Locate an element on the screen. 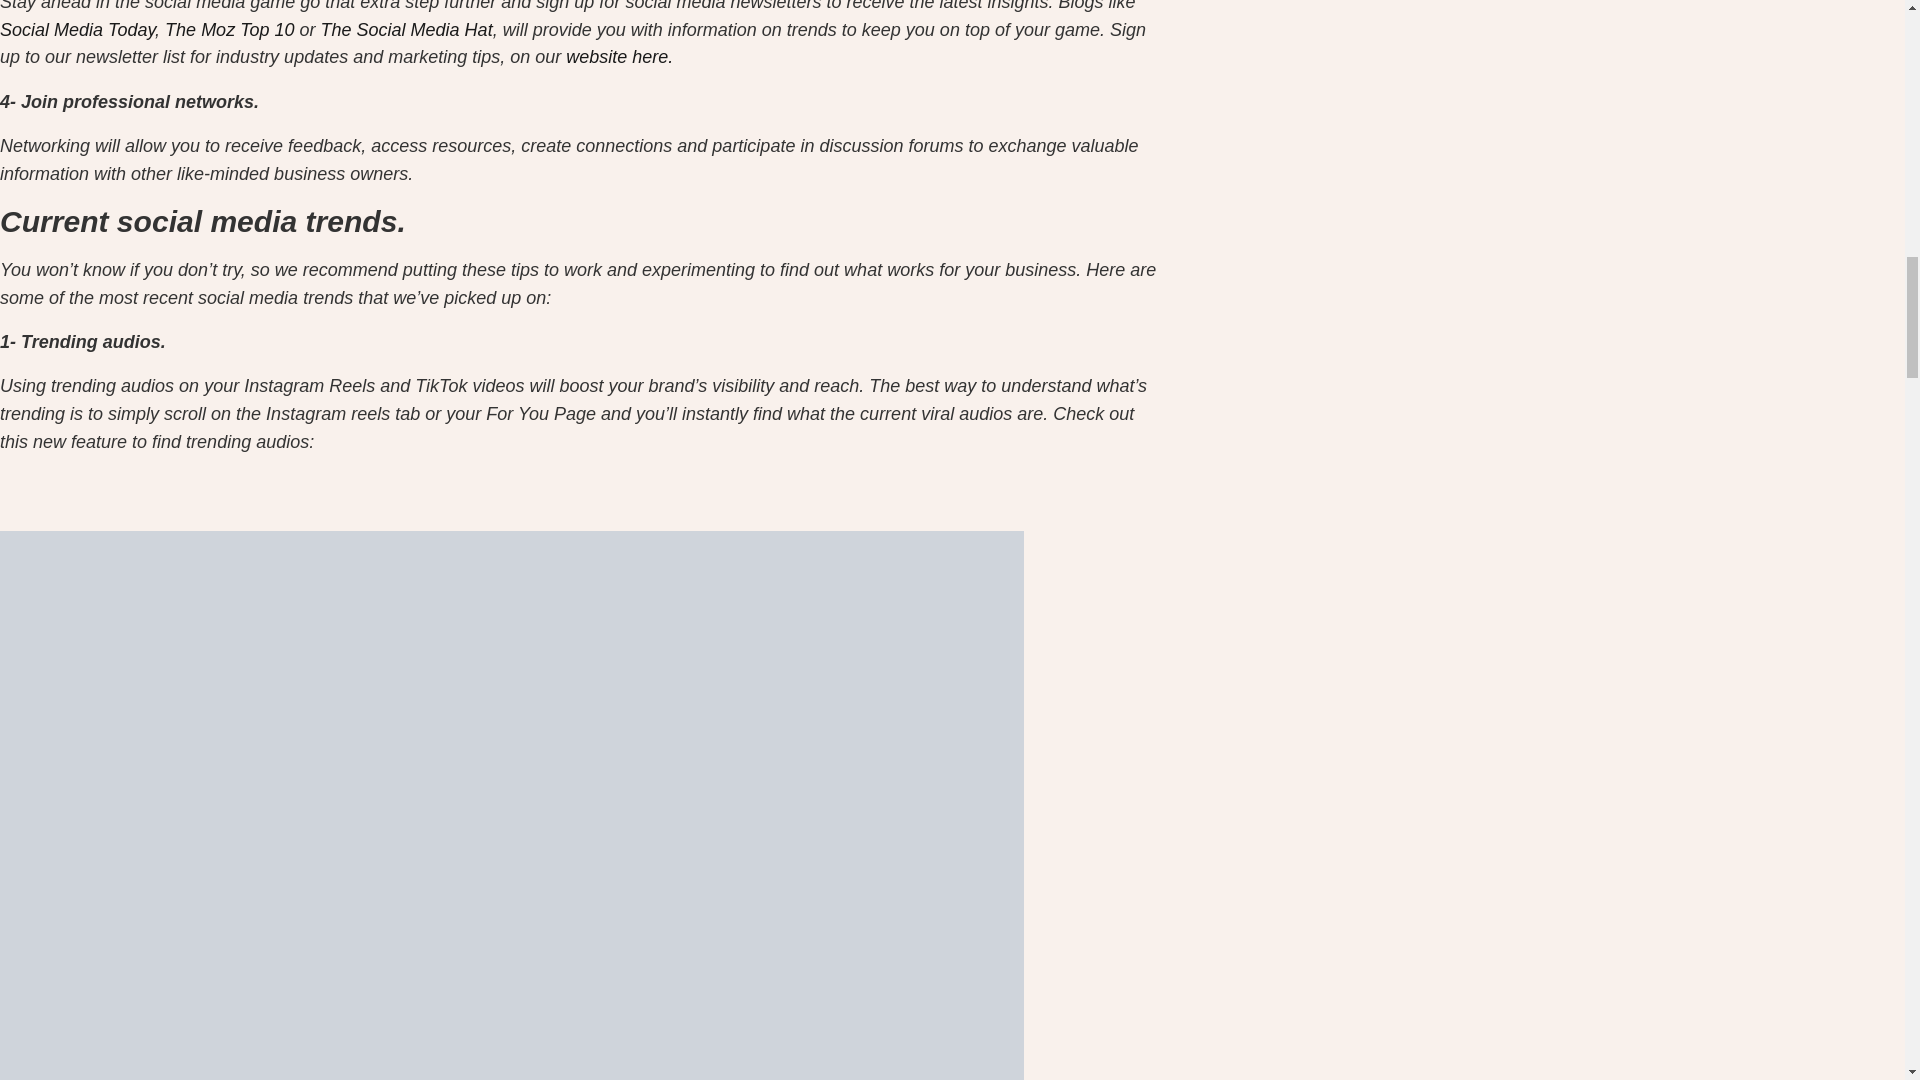 The height and width of the screenshot is (1080, 1920). website here. is located at coordinates (620, 56).